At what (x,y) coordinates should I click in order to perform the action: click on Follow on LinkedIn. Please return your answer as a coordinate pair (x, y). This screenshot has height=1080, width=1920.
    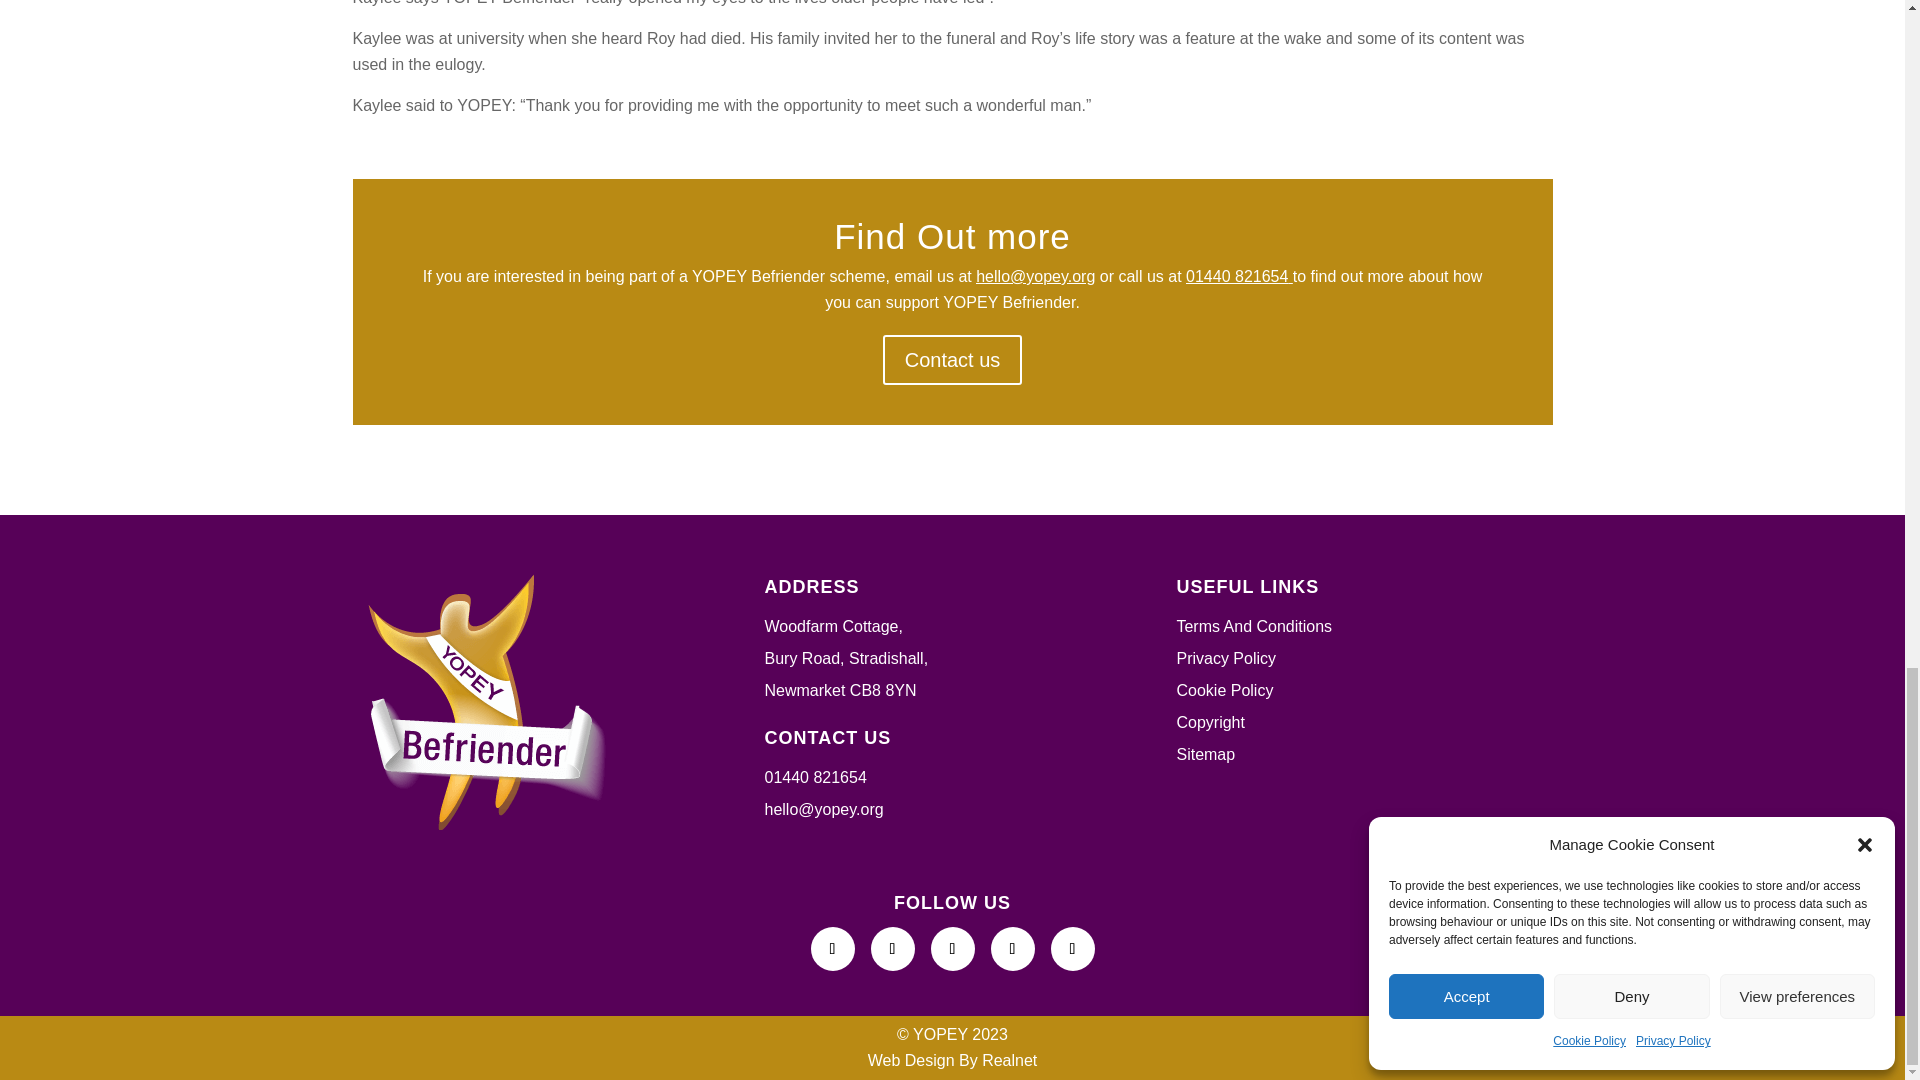
    Looking at the image, I should click on (951, 948).